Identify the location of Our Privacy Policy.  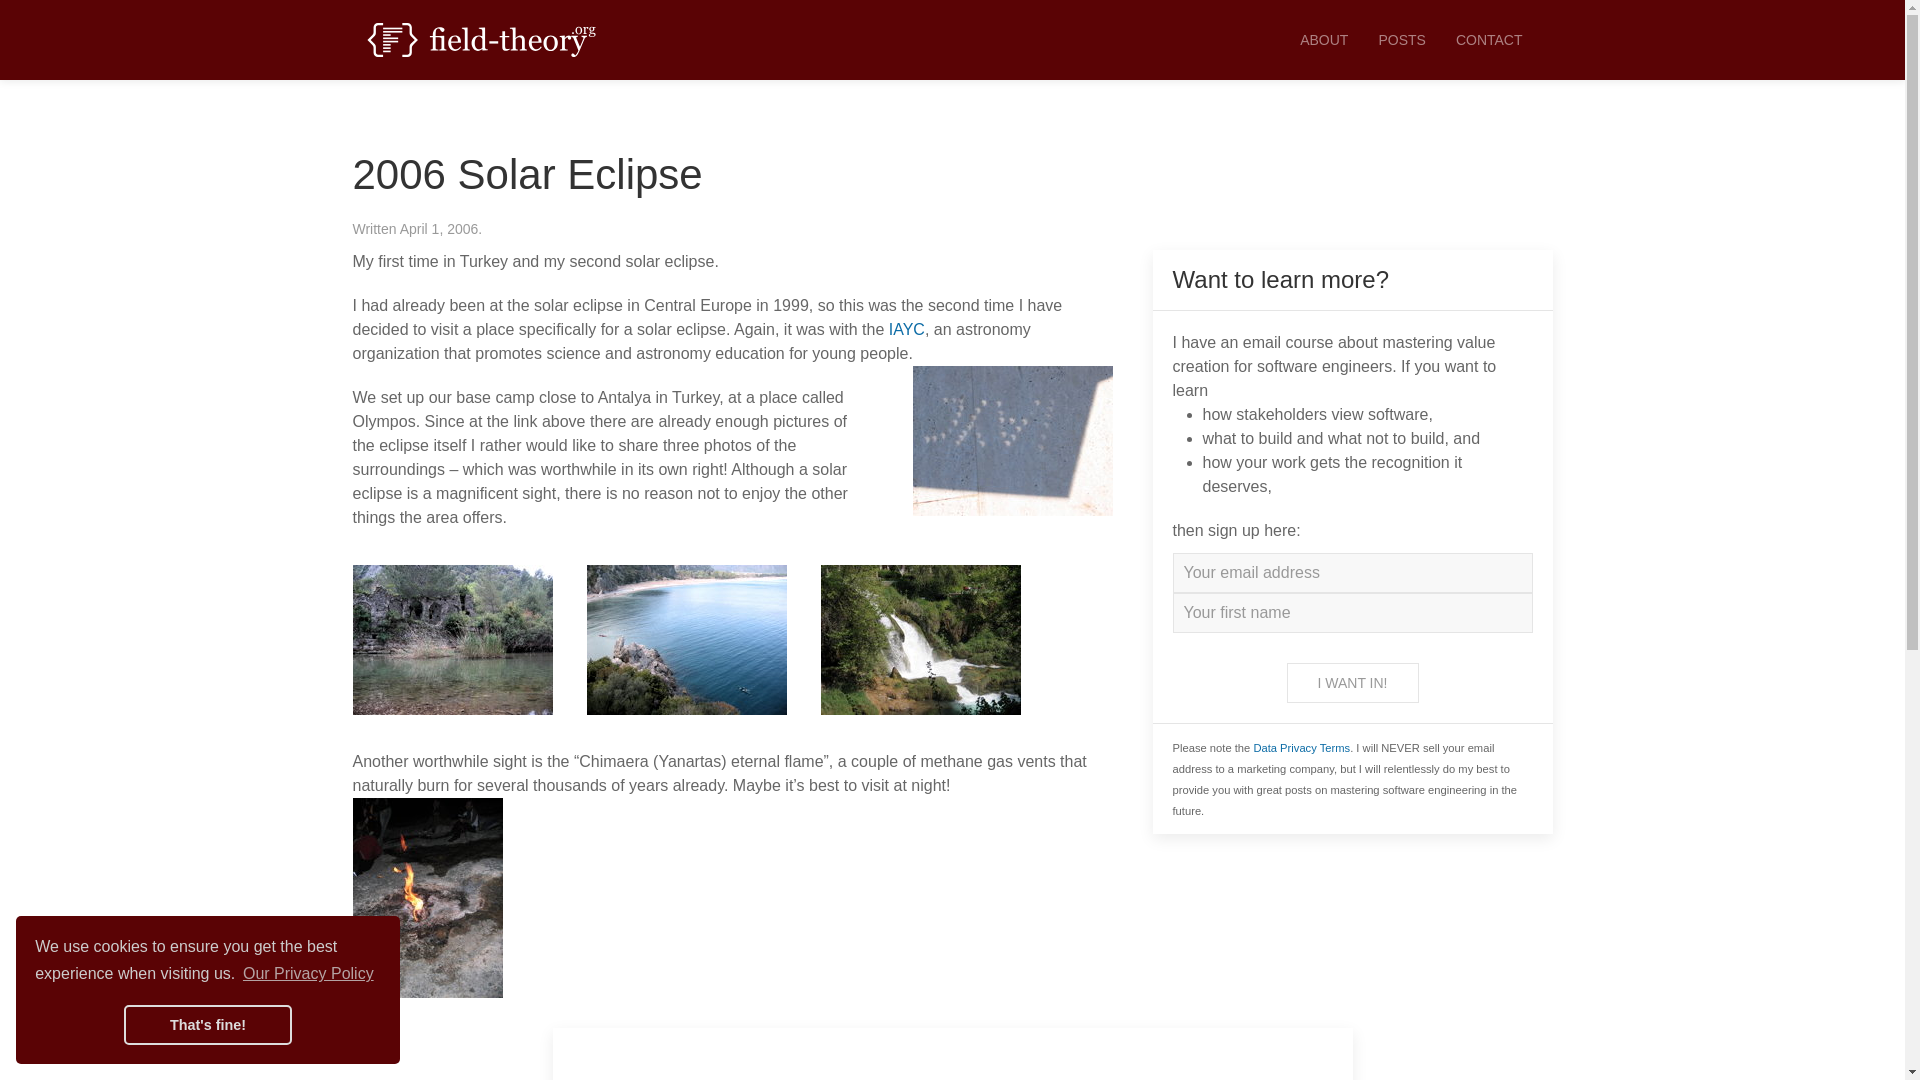
(308, 974).